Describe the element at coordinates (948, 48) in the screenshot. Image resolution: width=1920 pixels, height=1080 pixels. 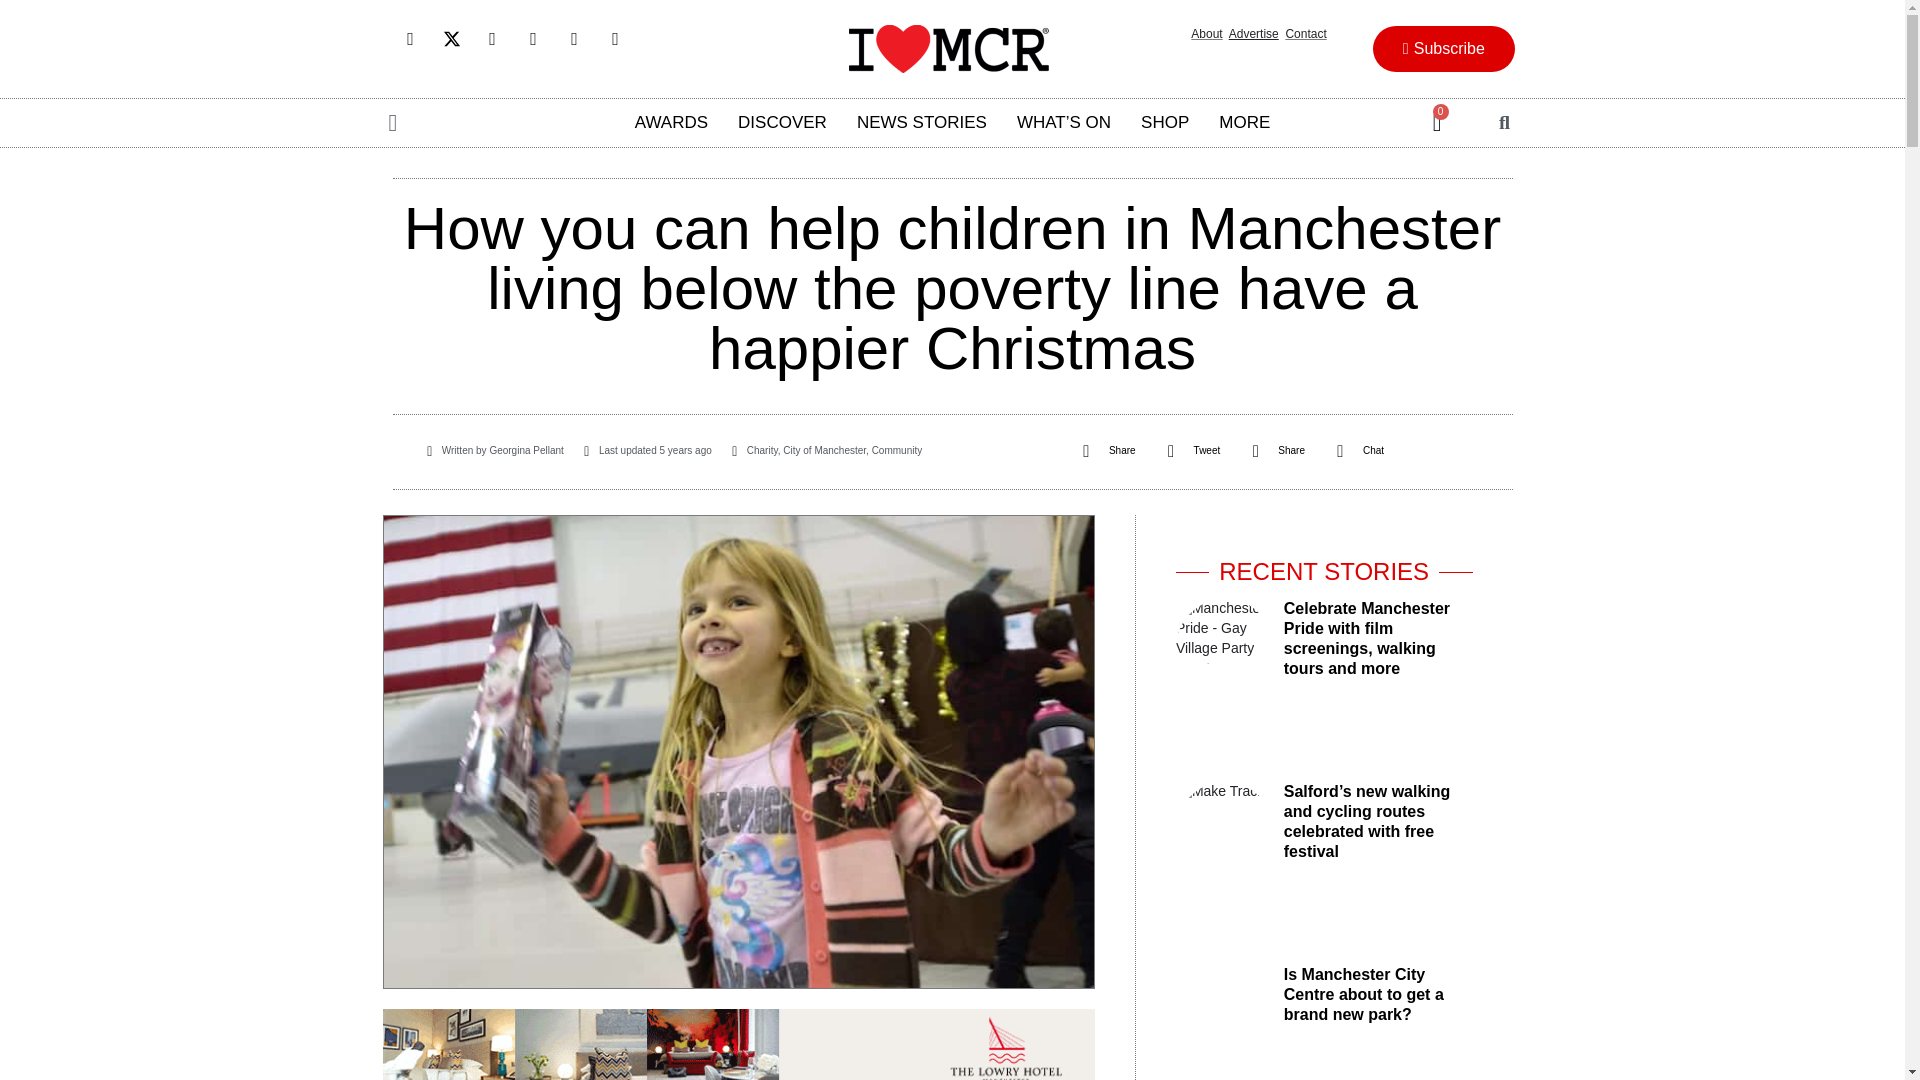
I see `ilovemcr-website-logo 544` at that location.